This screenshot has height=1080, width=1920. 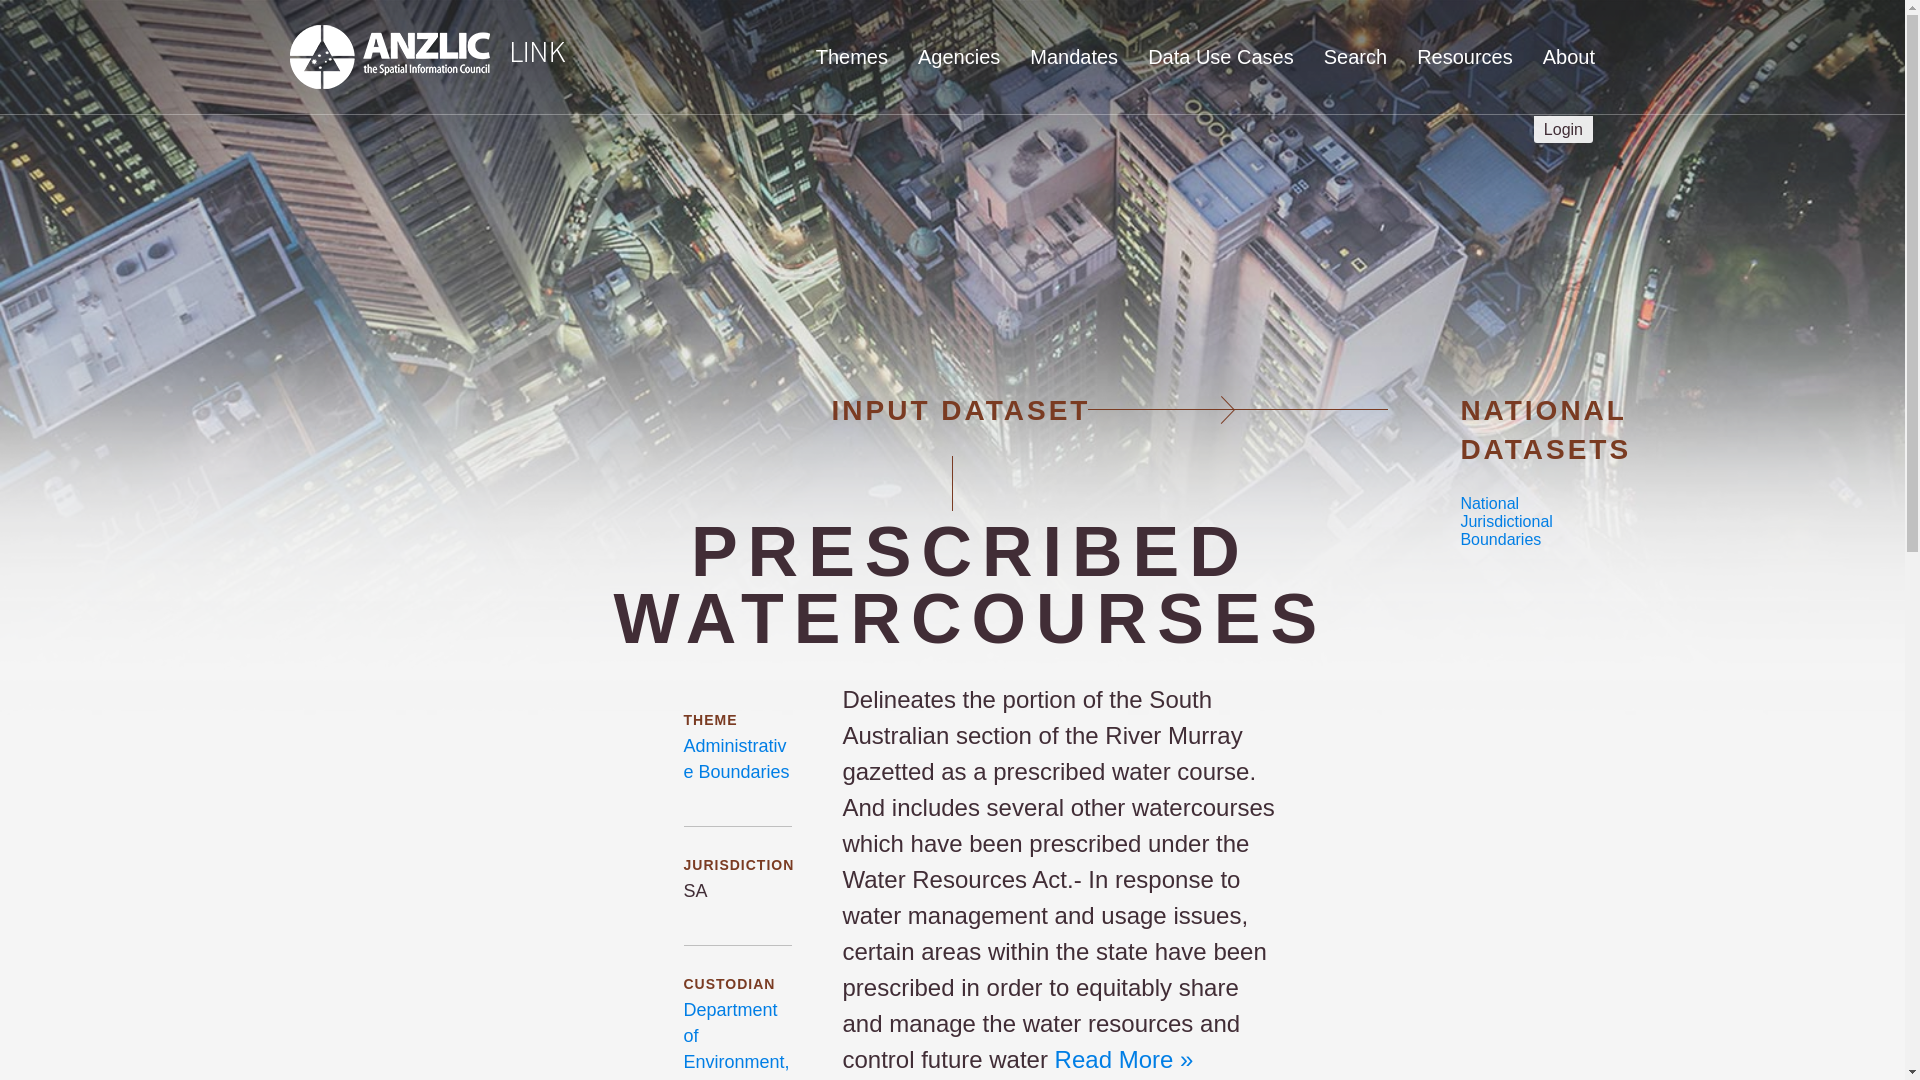 I want to click on Themes, so click(x=852, y=57).